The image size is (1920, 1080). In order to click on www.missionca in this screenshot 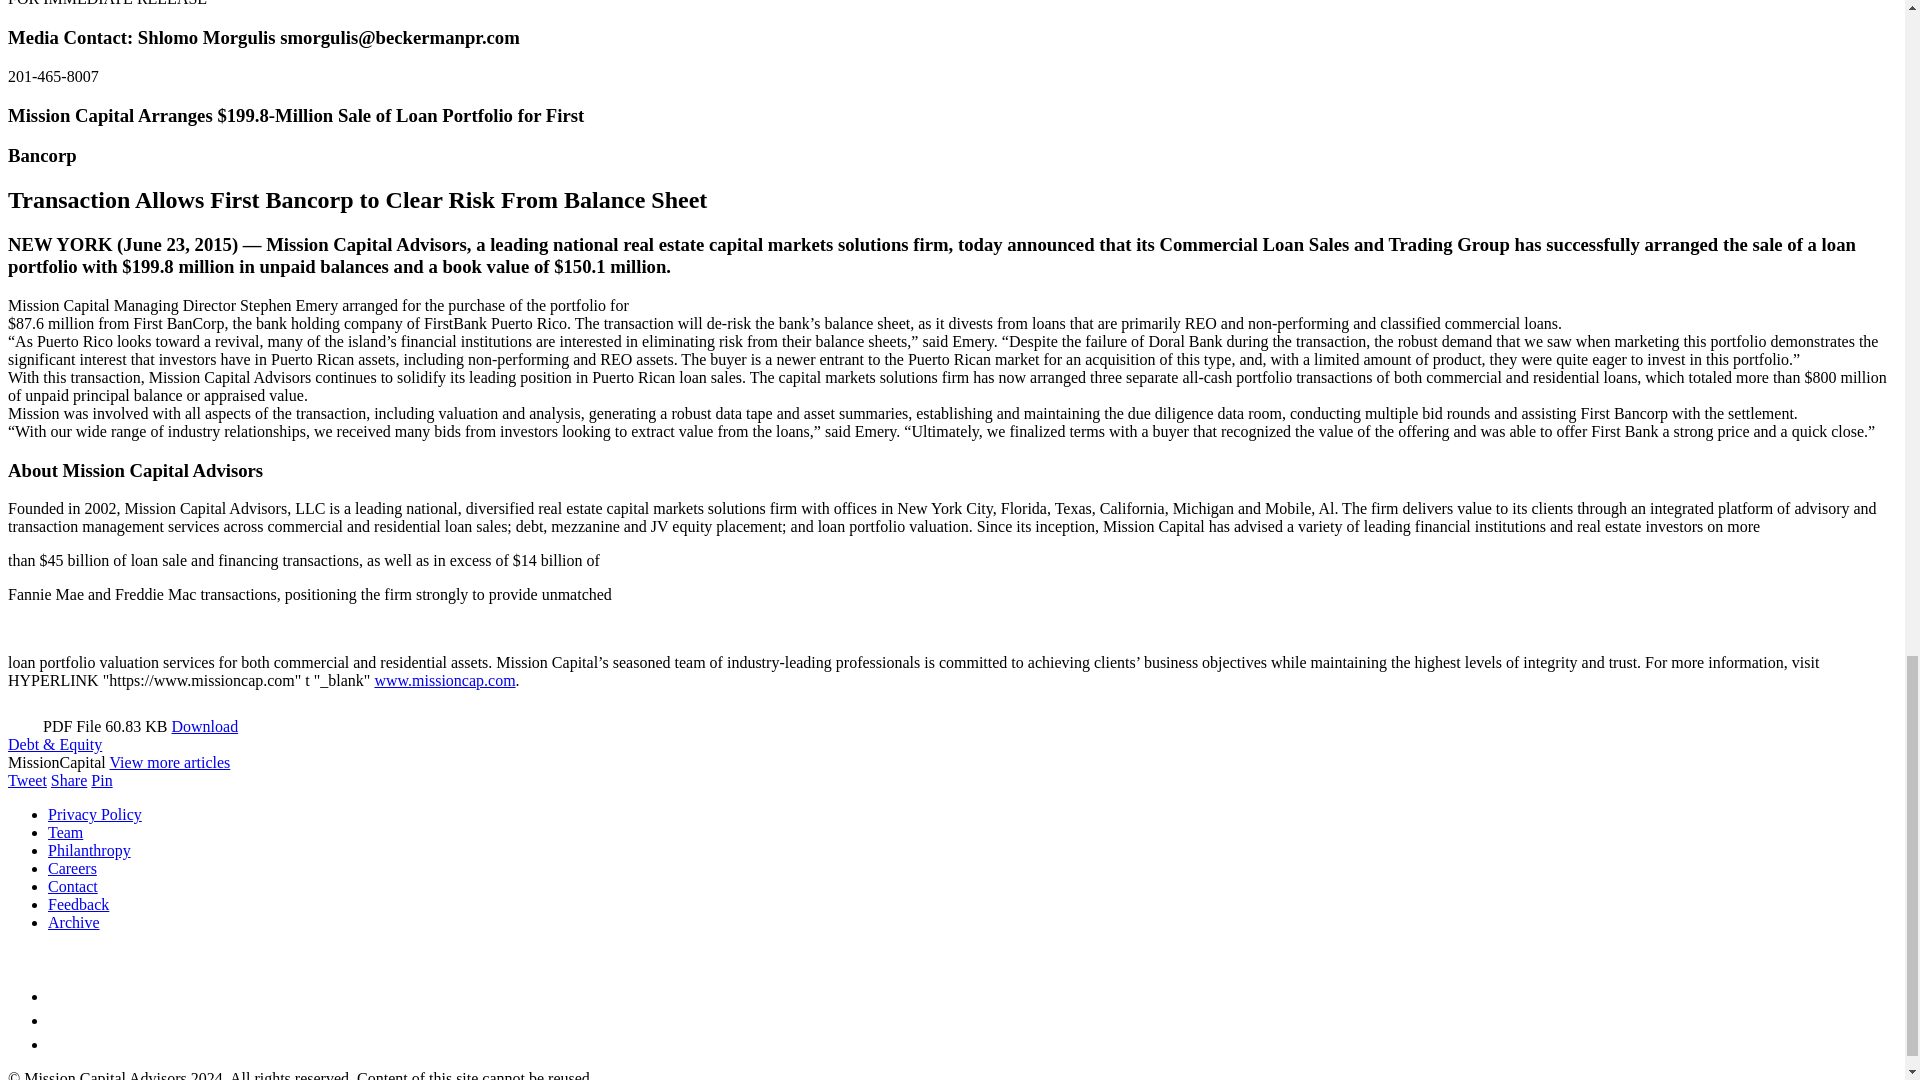, I will do `click(425, 680)`.